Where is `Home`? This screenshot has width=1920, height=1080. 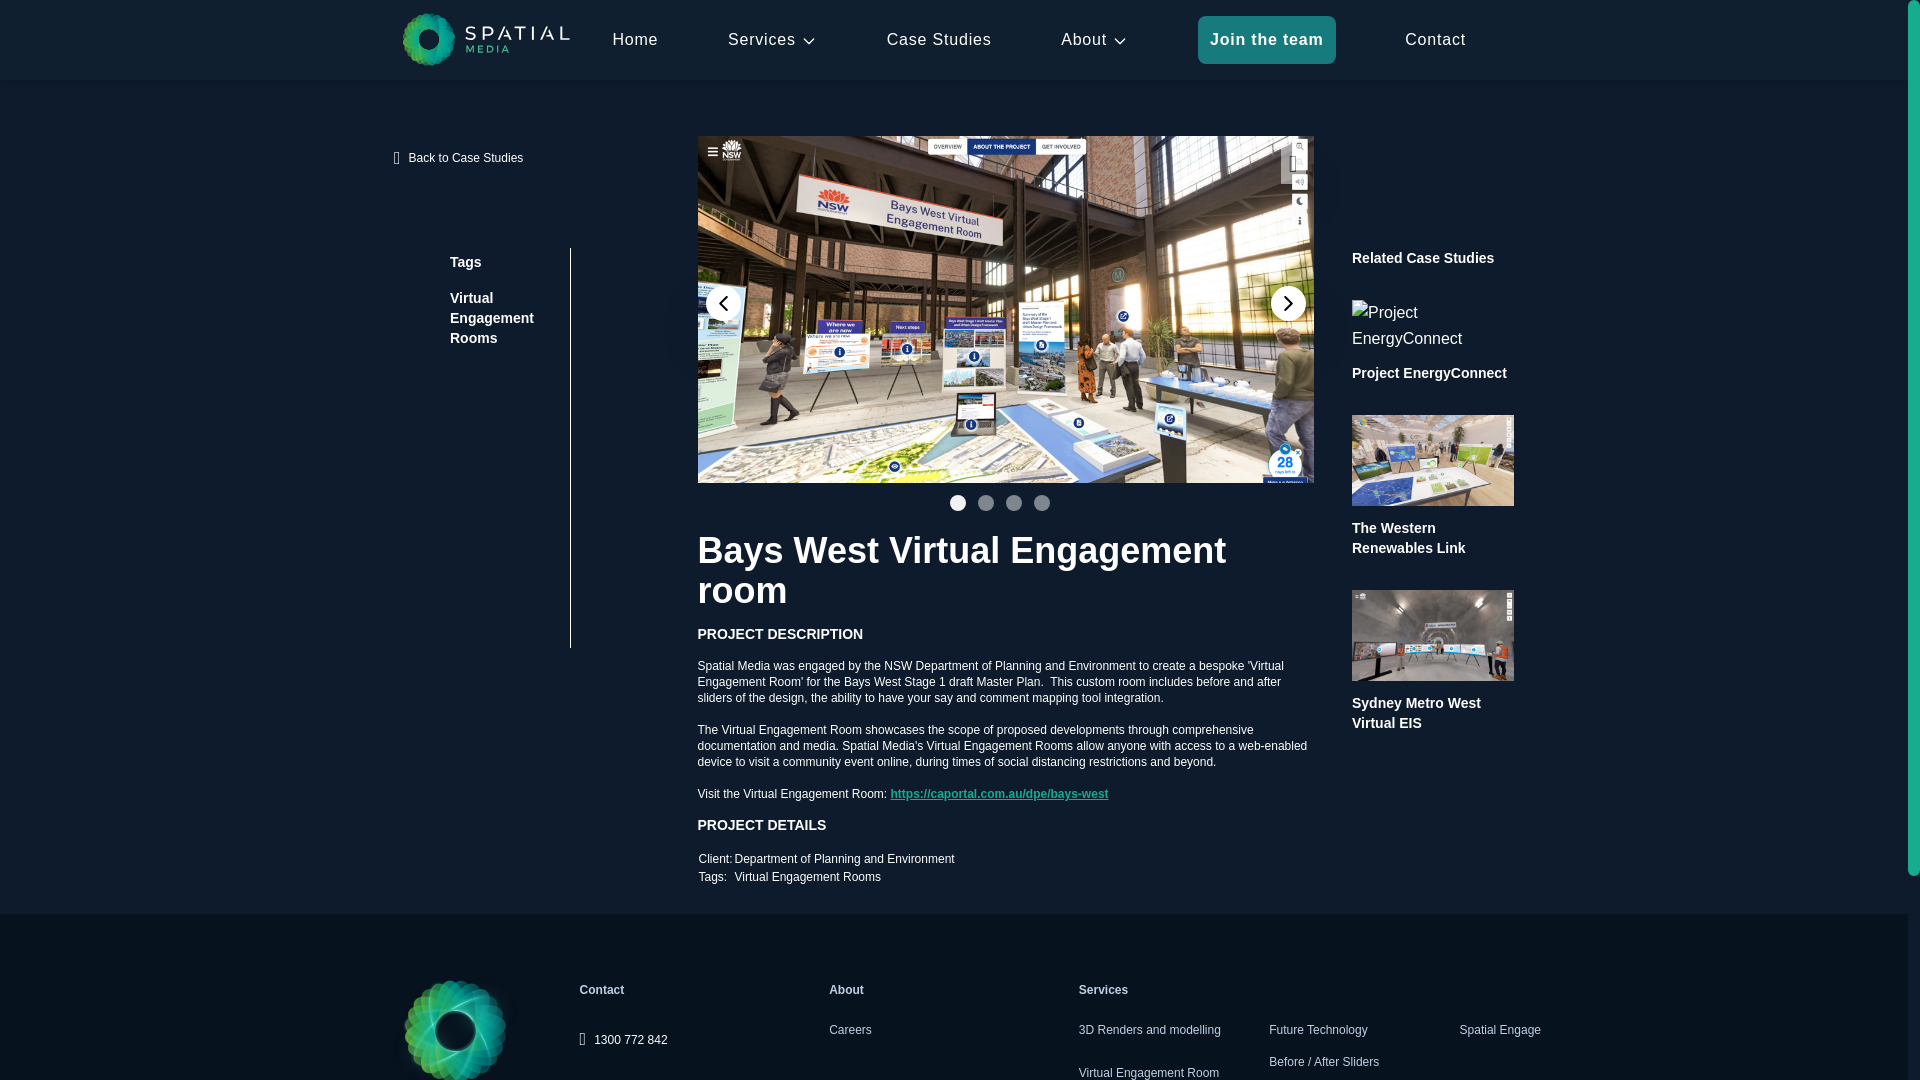
Home is located at coordinates (635, 40).